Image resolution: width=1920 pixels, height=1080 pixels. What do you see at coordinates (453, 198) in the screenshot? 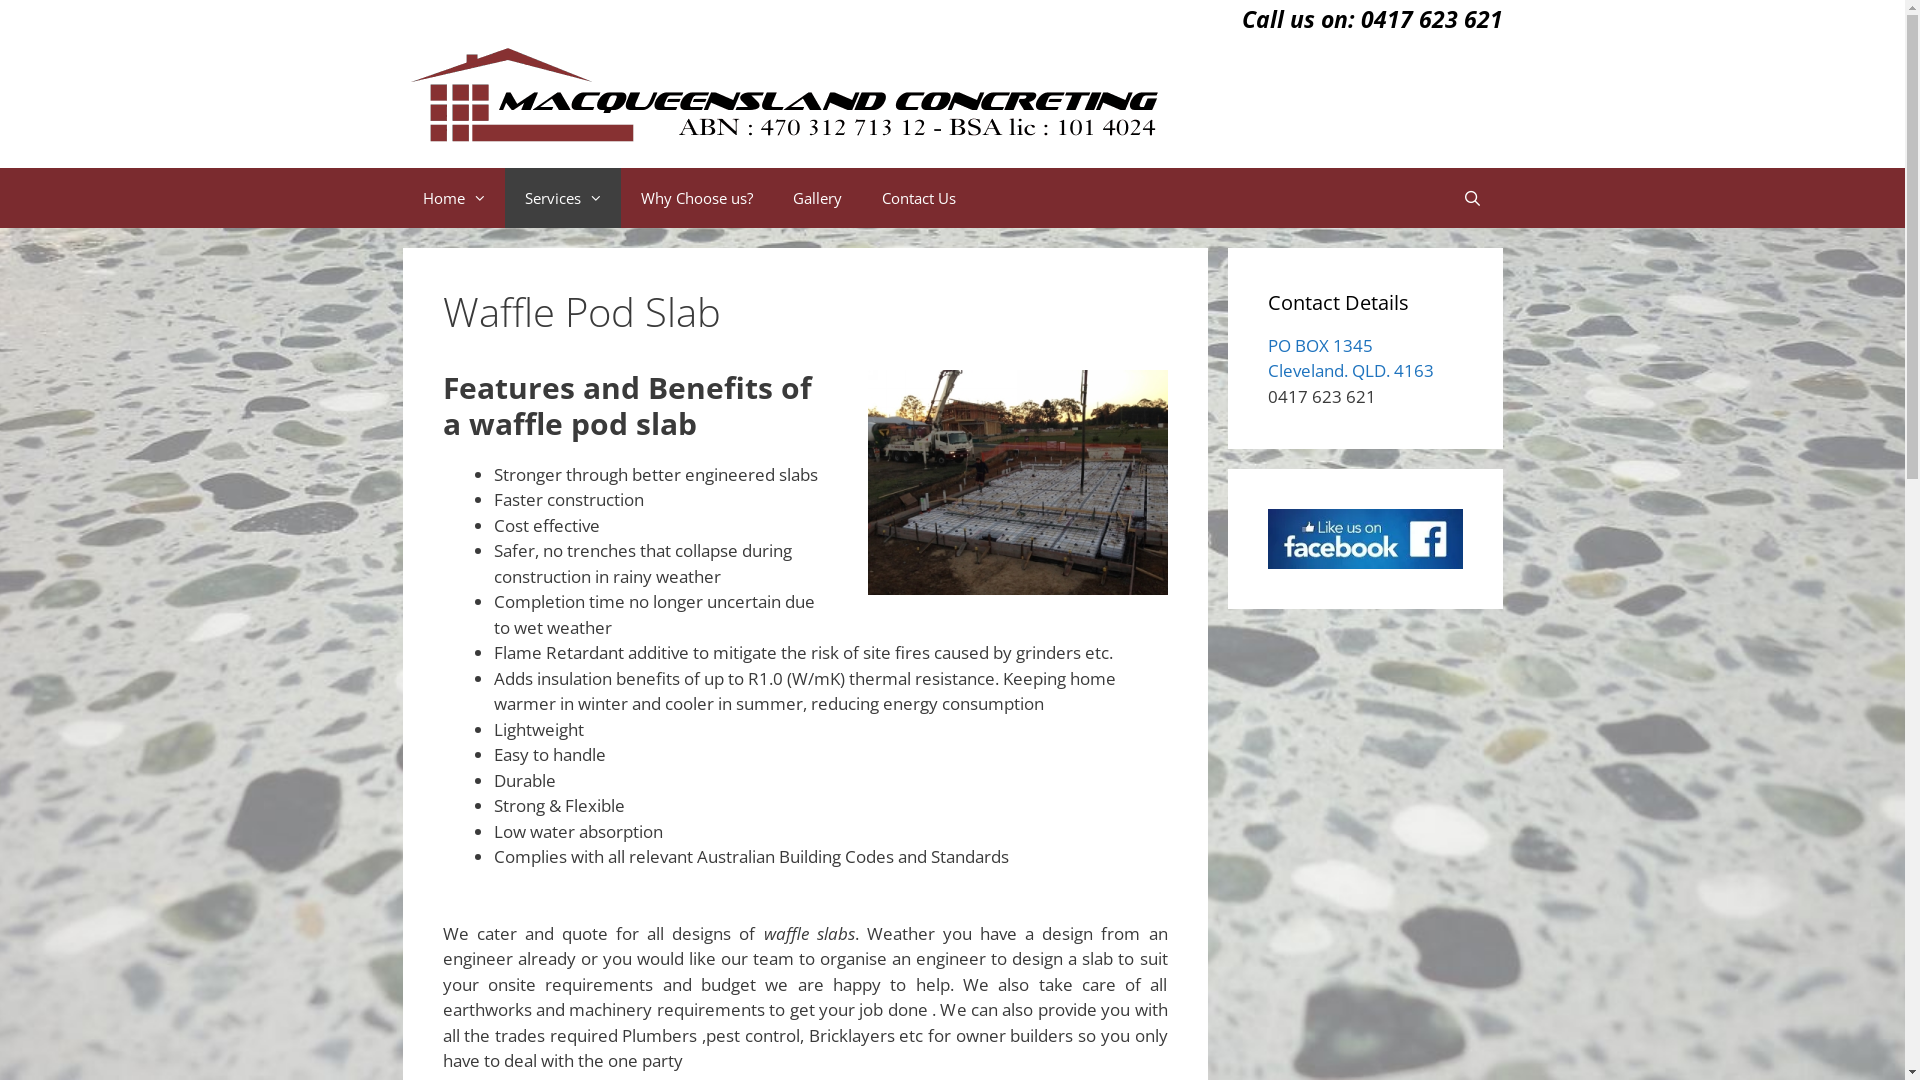
I see `Home` at bounding box center [453, 198].